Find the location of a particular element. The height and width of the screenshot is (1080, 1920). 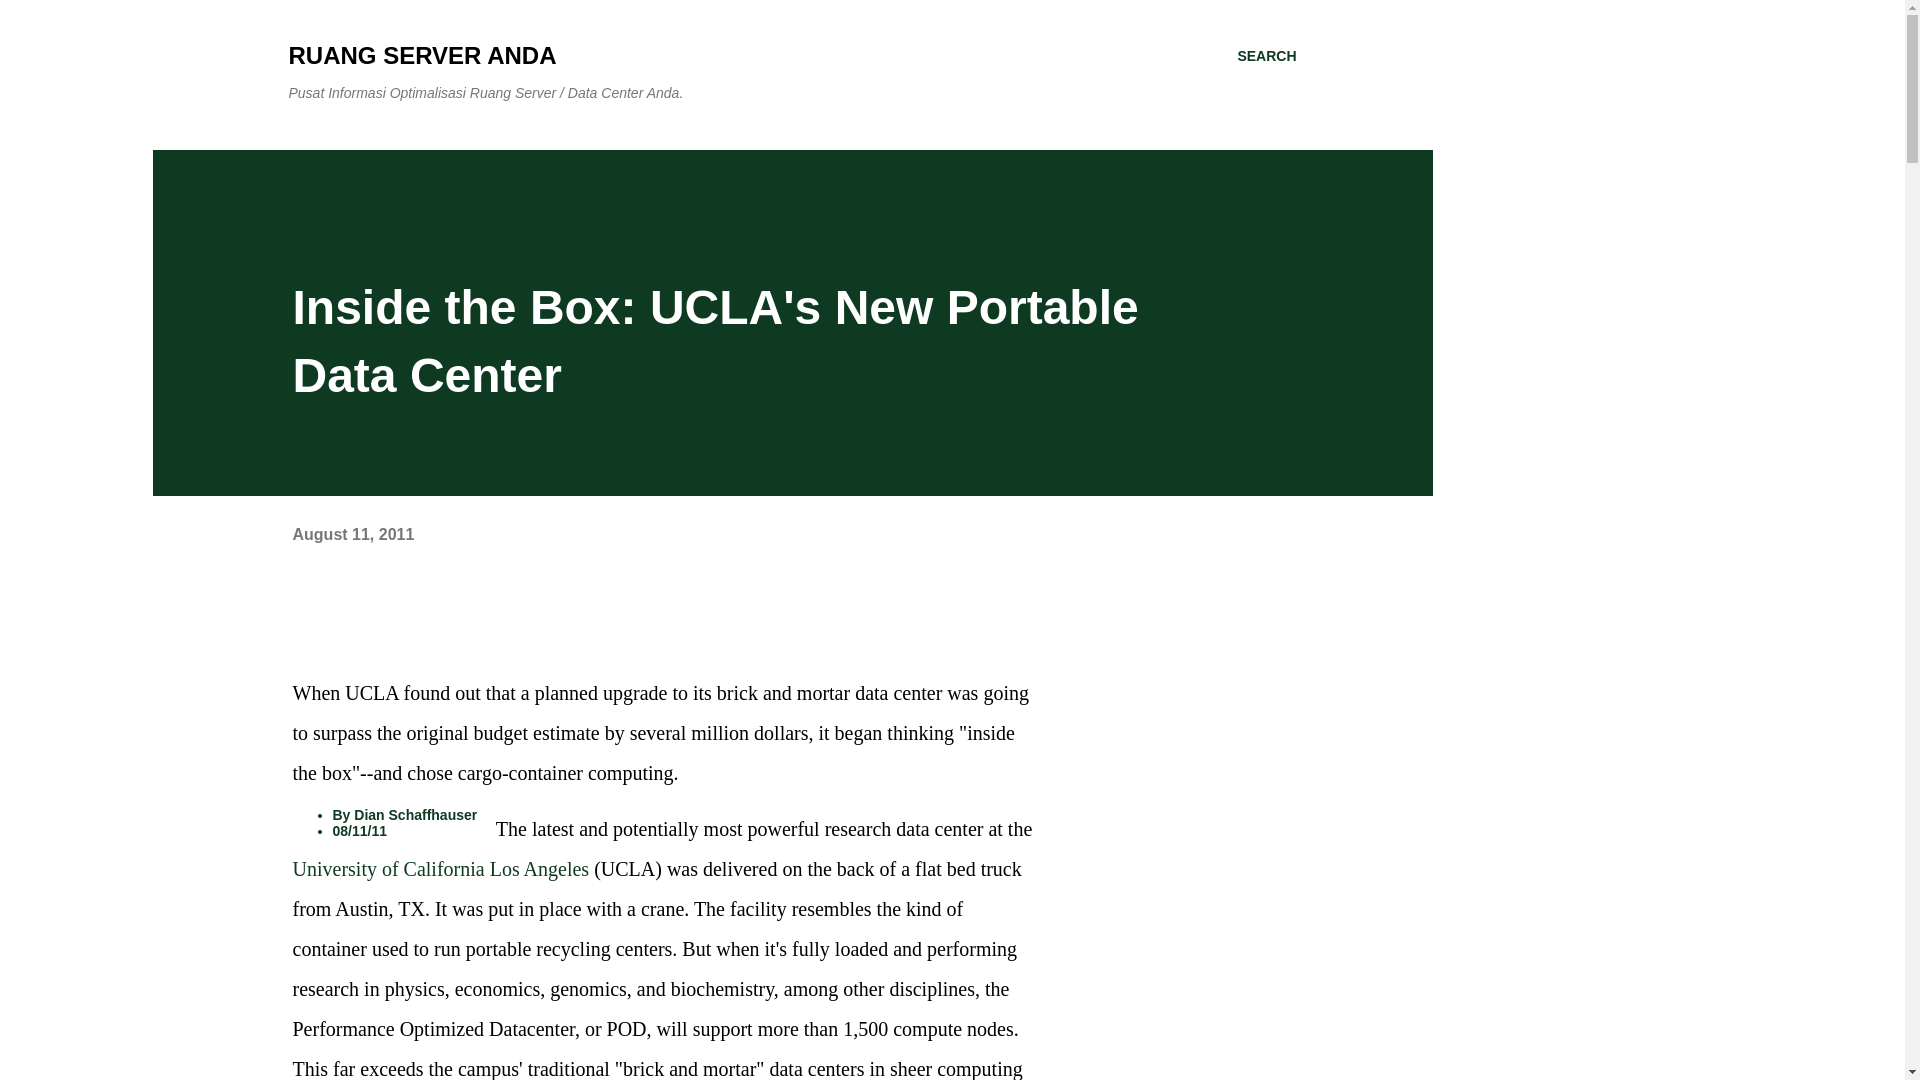

August 11, 2011 is located at coordinates (352, 534).